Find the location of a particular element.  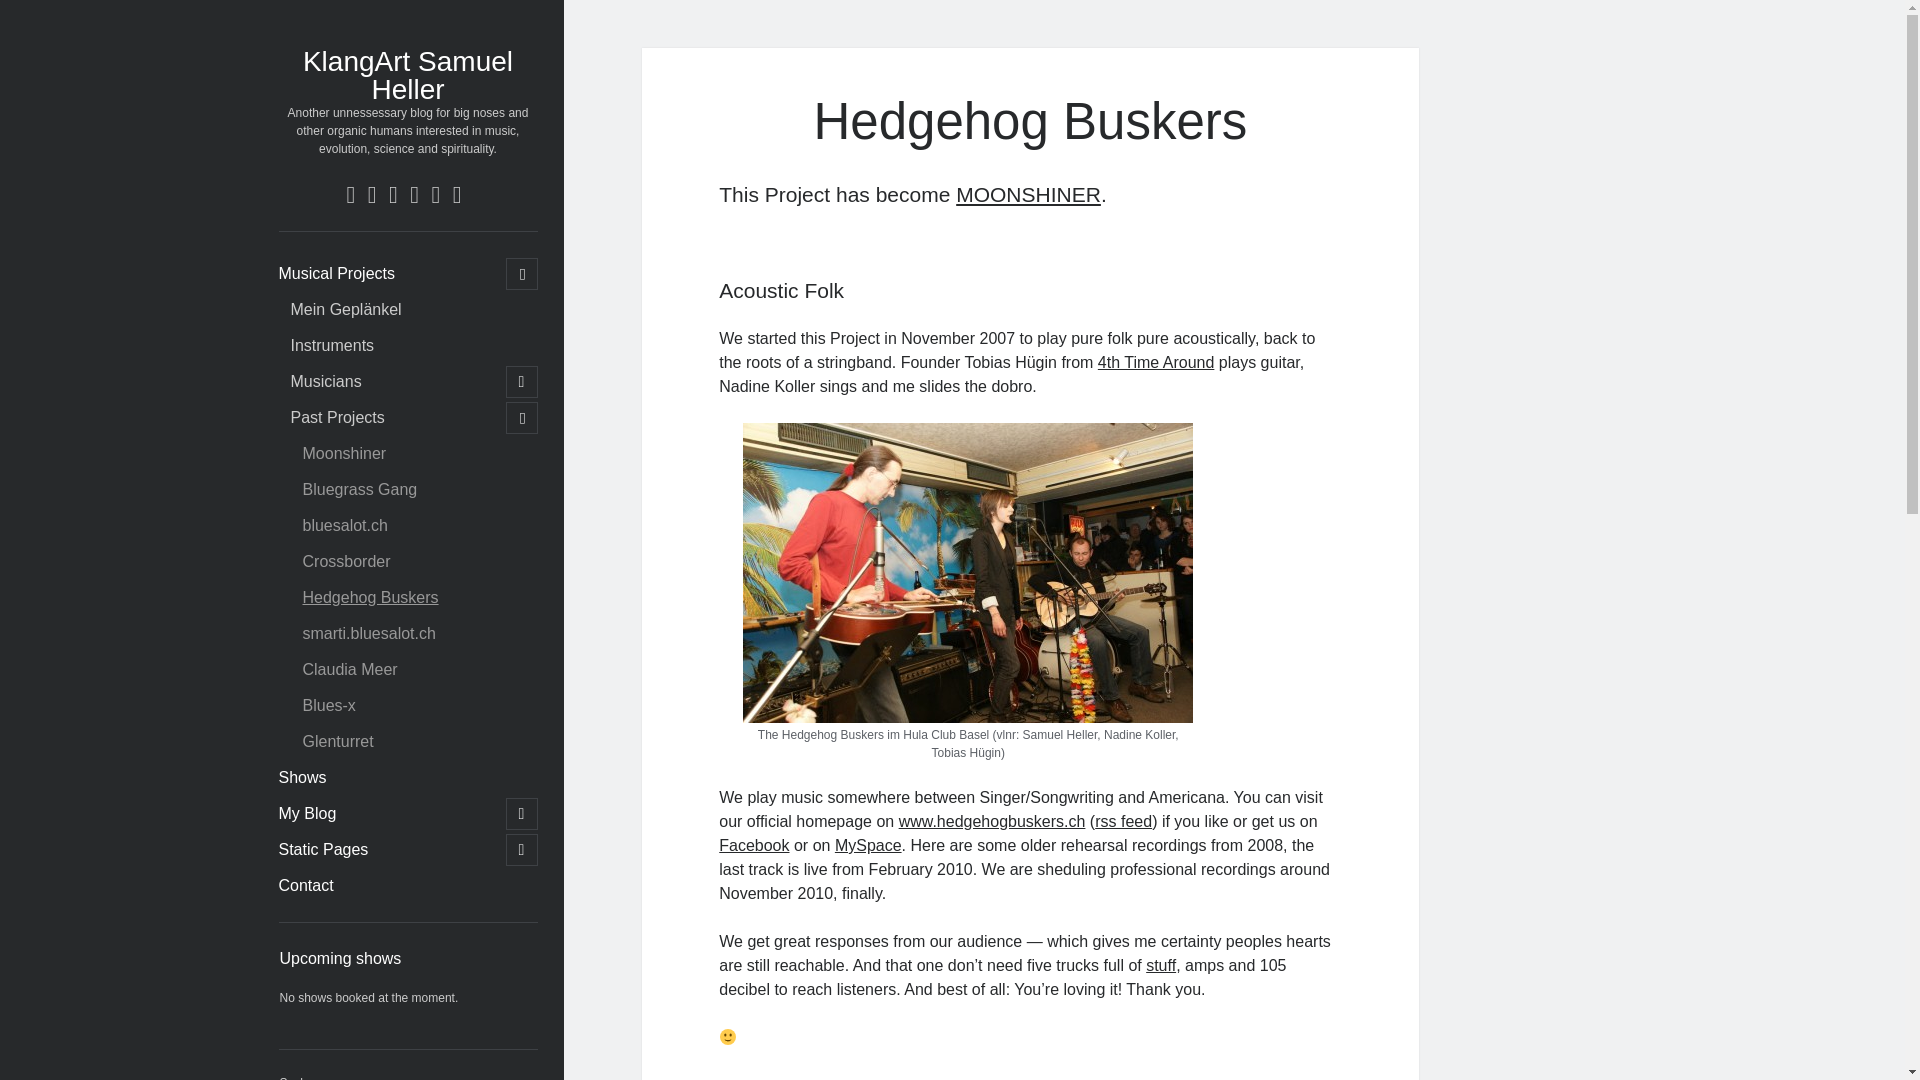

Musicians is located at coordinates (324, 382).